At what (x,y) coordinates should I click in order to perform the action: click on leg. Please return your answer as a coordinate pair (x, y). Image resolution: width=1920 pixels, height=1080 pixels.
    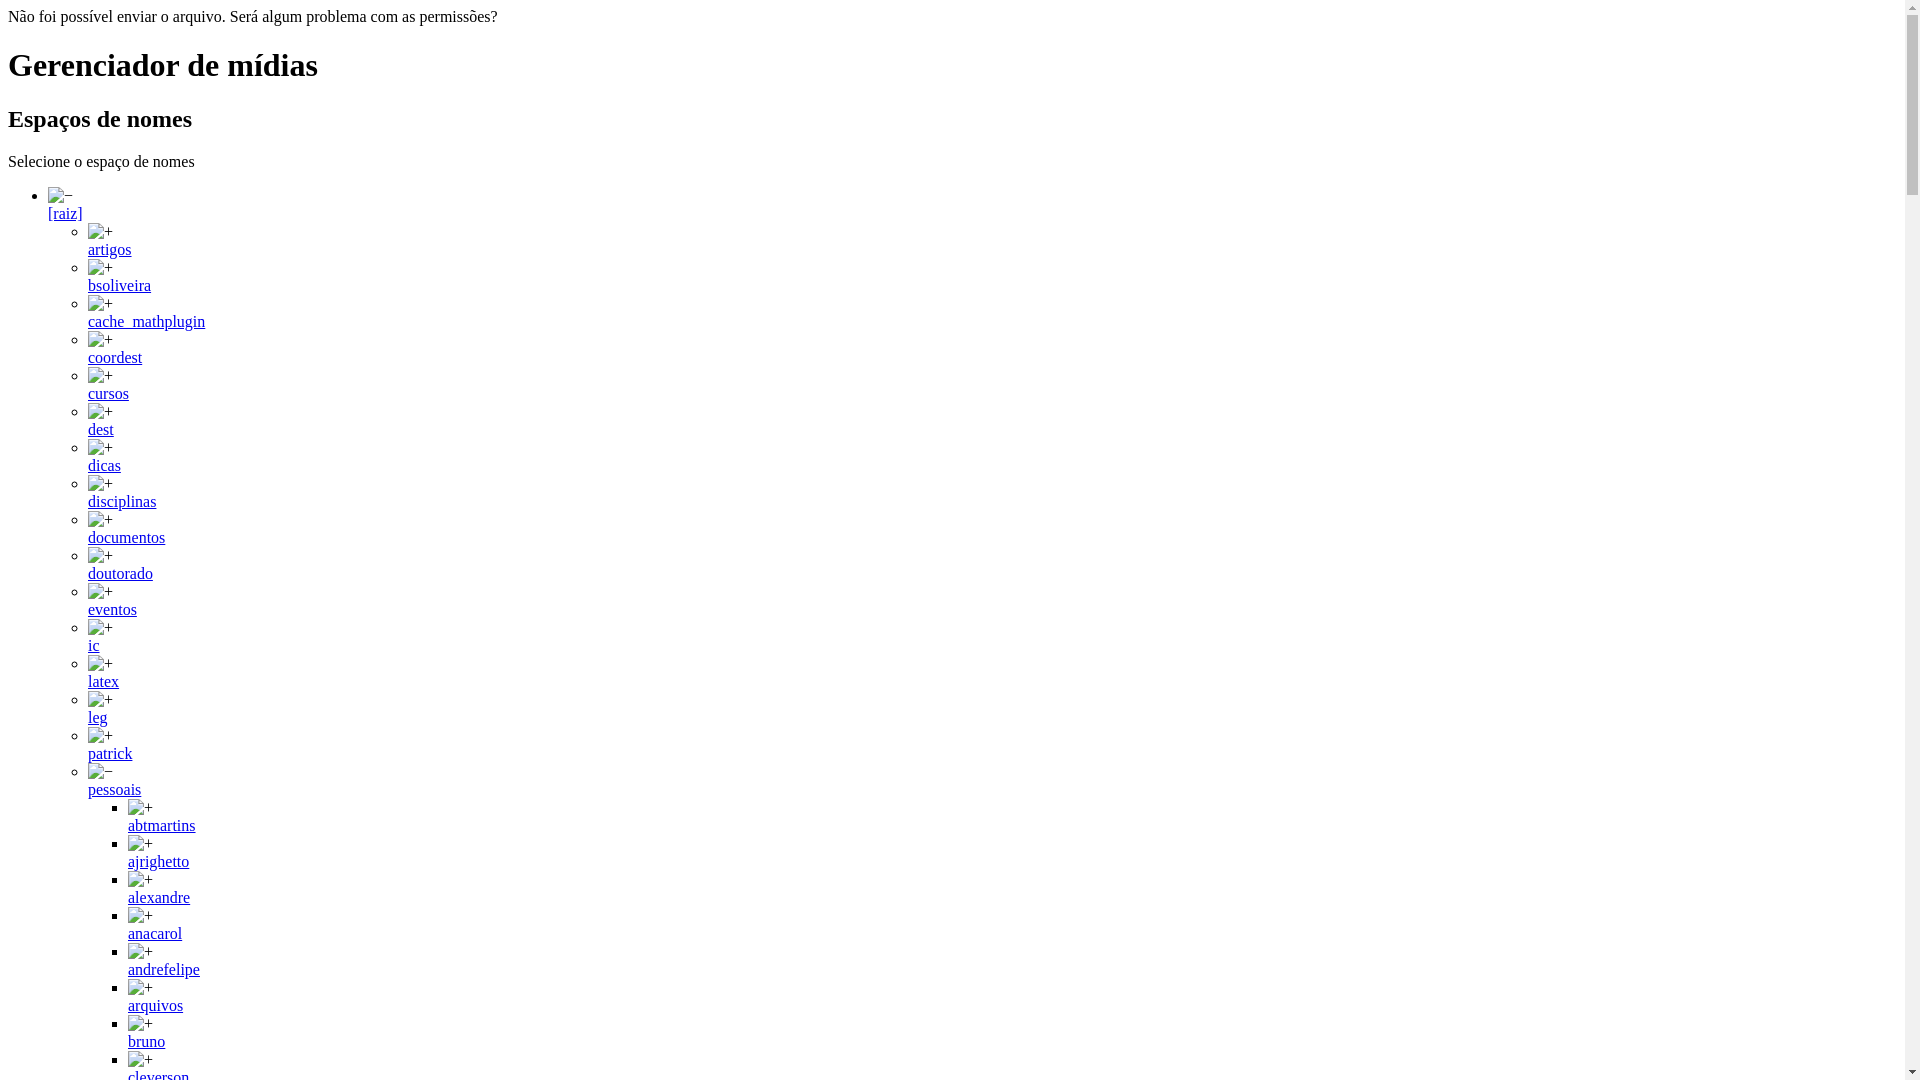
    Looking at the image, I should click on (98, 718).